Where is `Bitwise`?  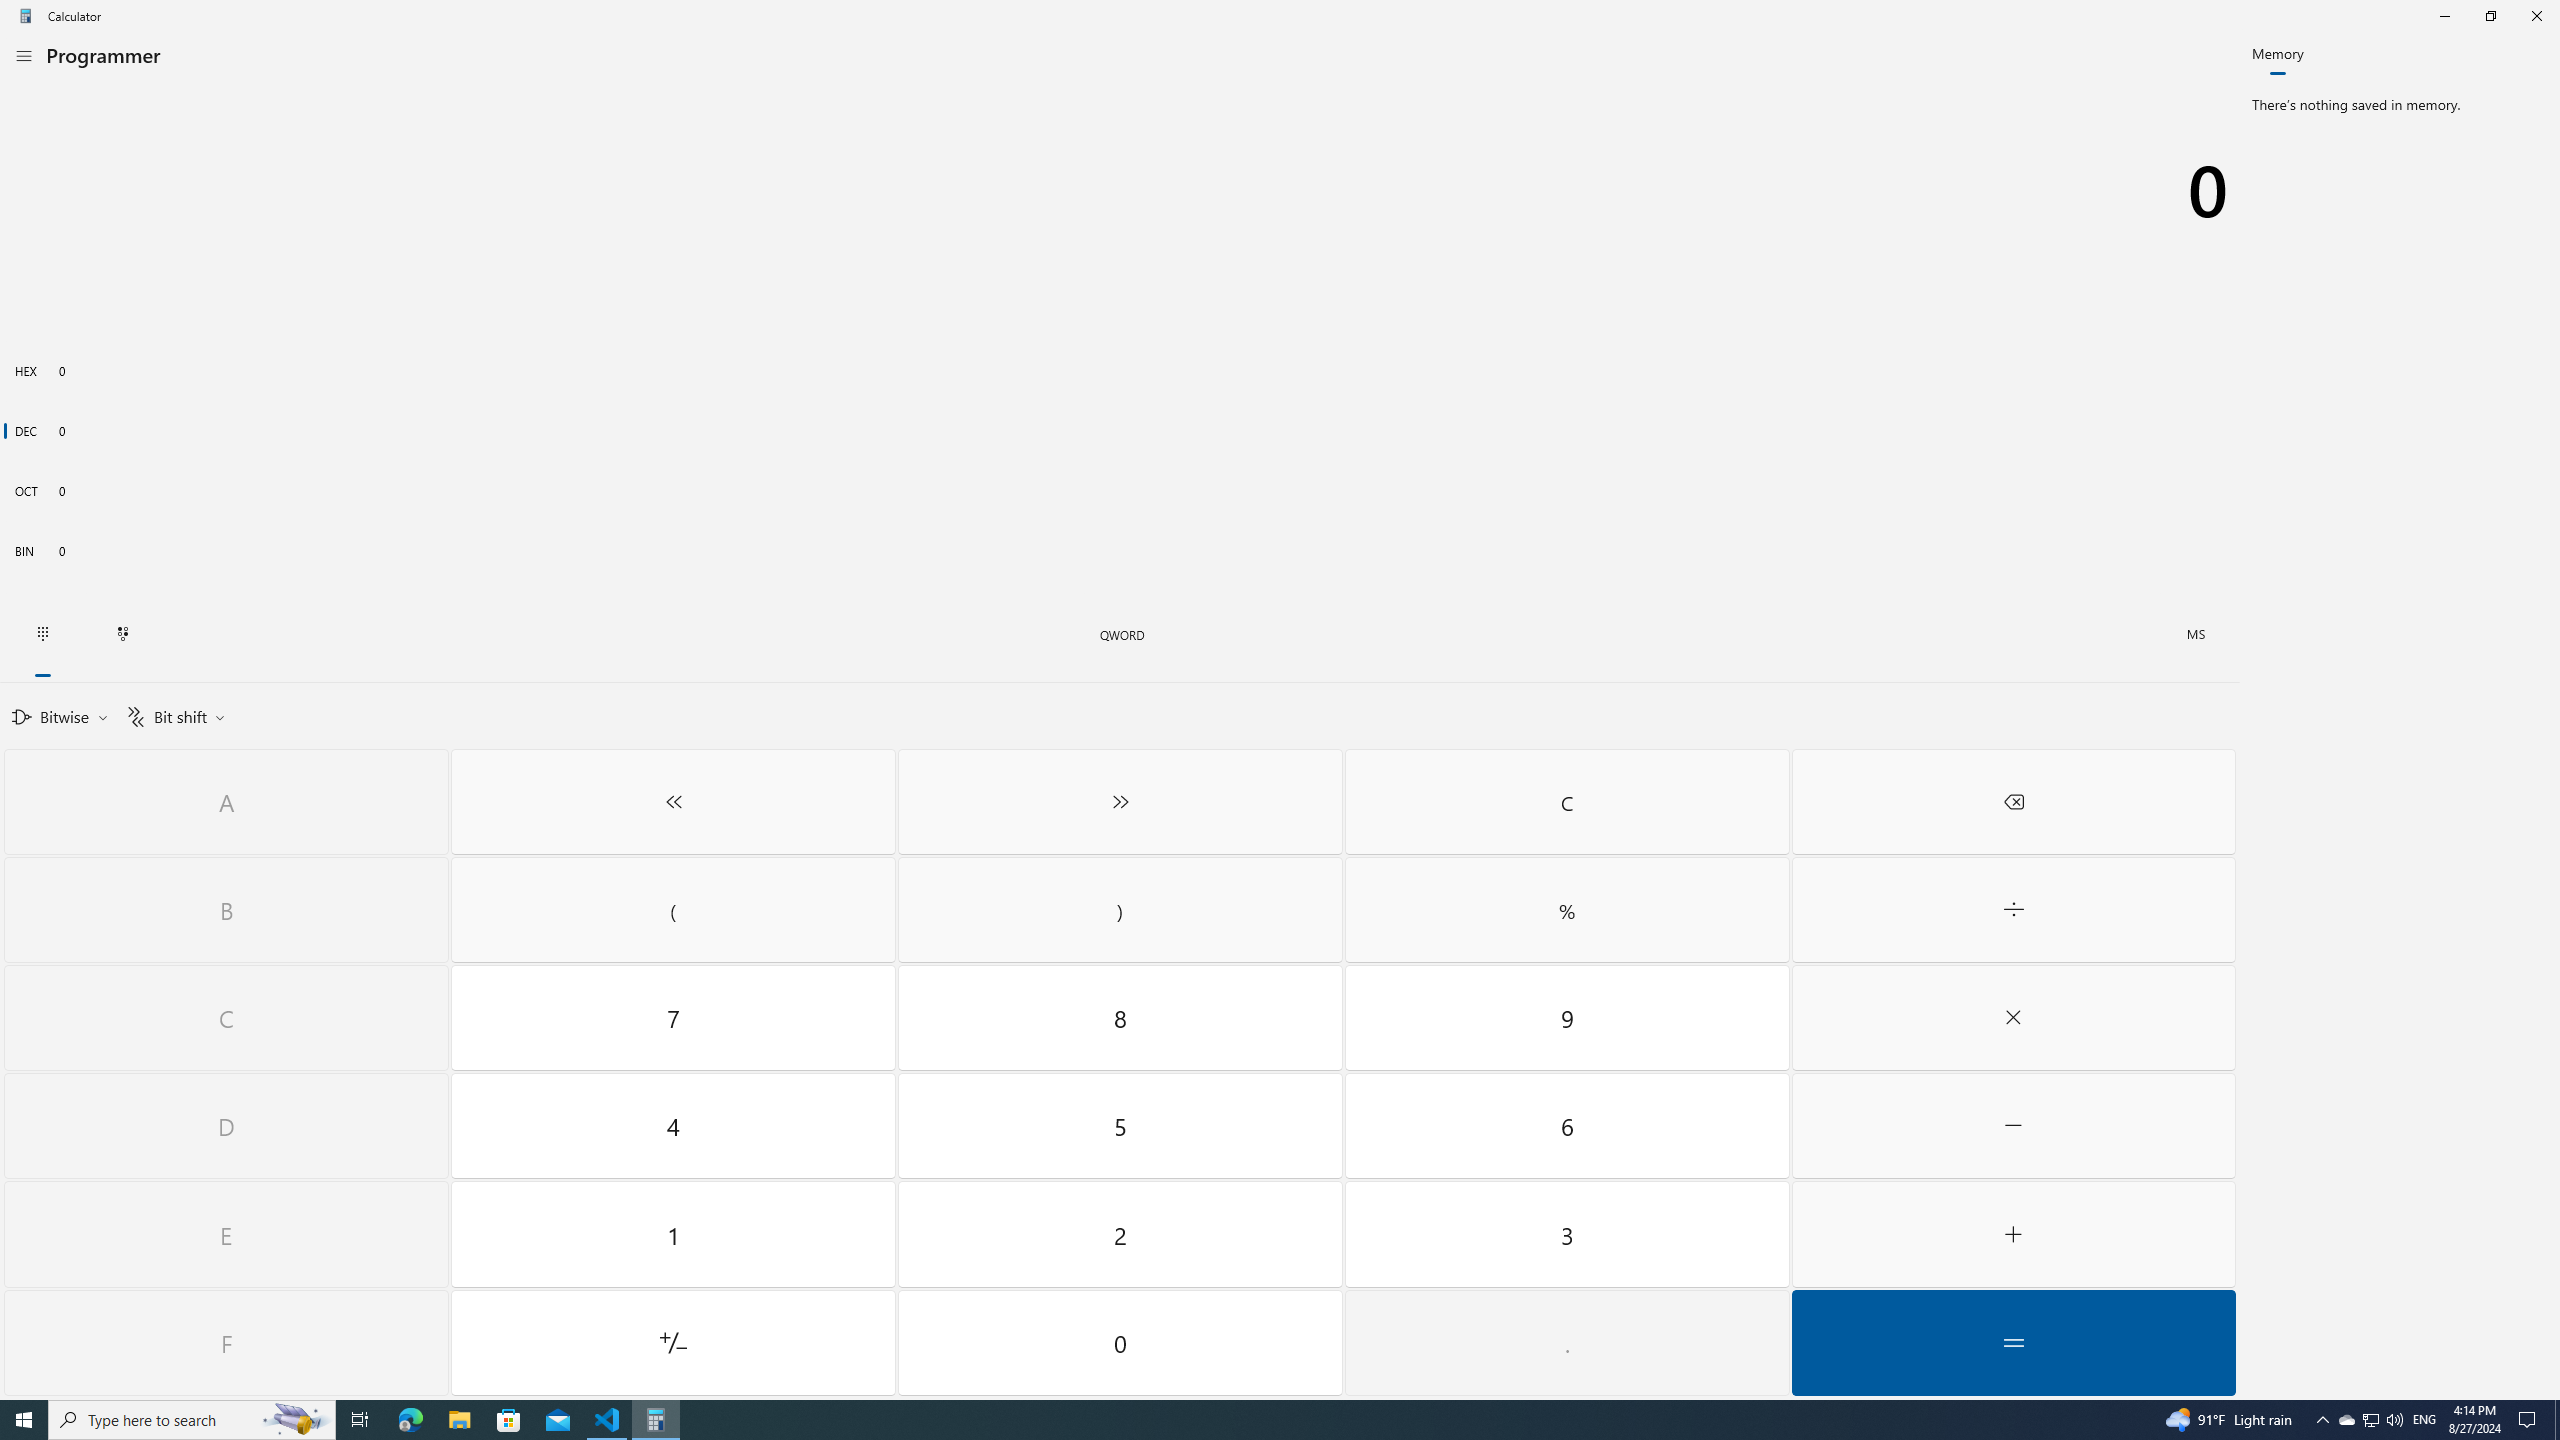
Bitwise is located at coordinates (60, 716).